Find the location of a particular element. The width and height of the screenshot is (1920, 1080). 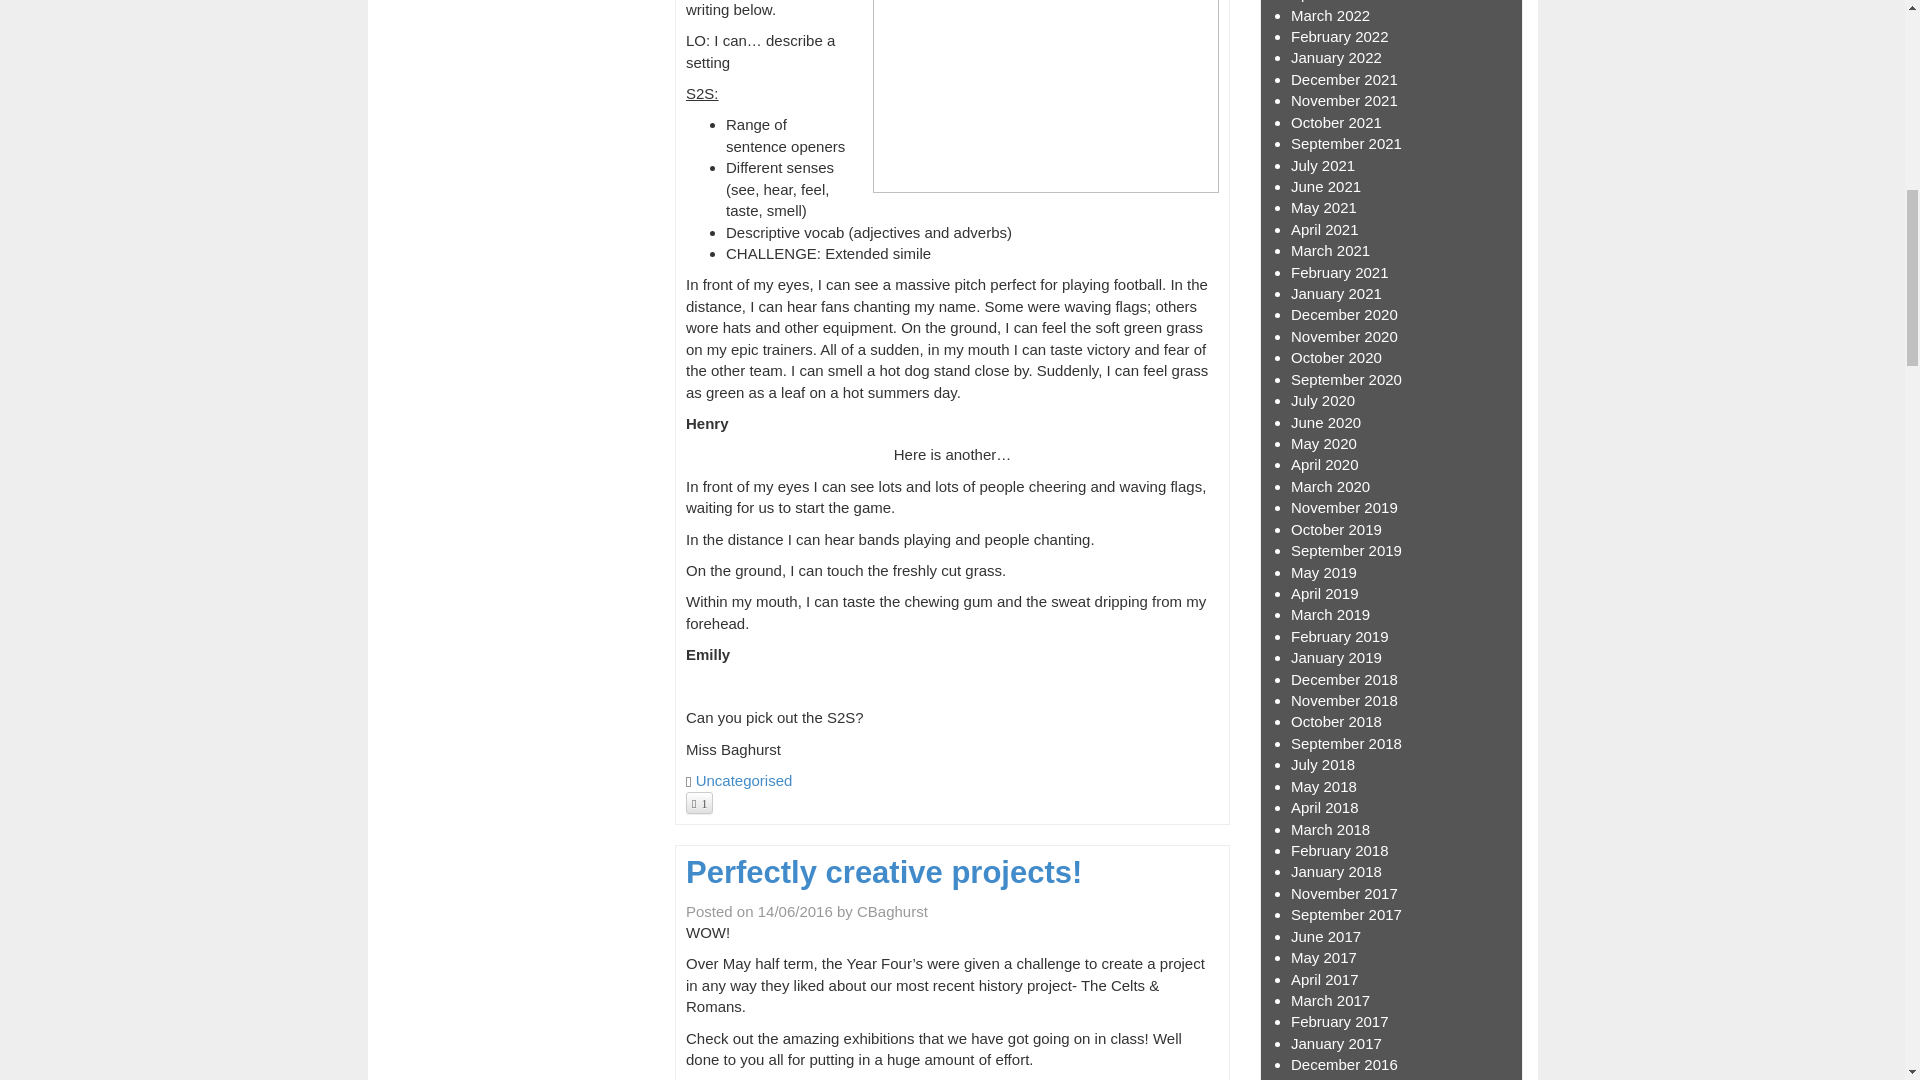

07:44 is located at coordinates (796, 911).